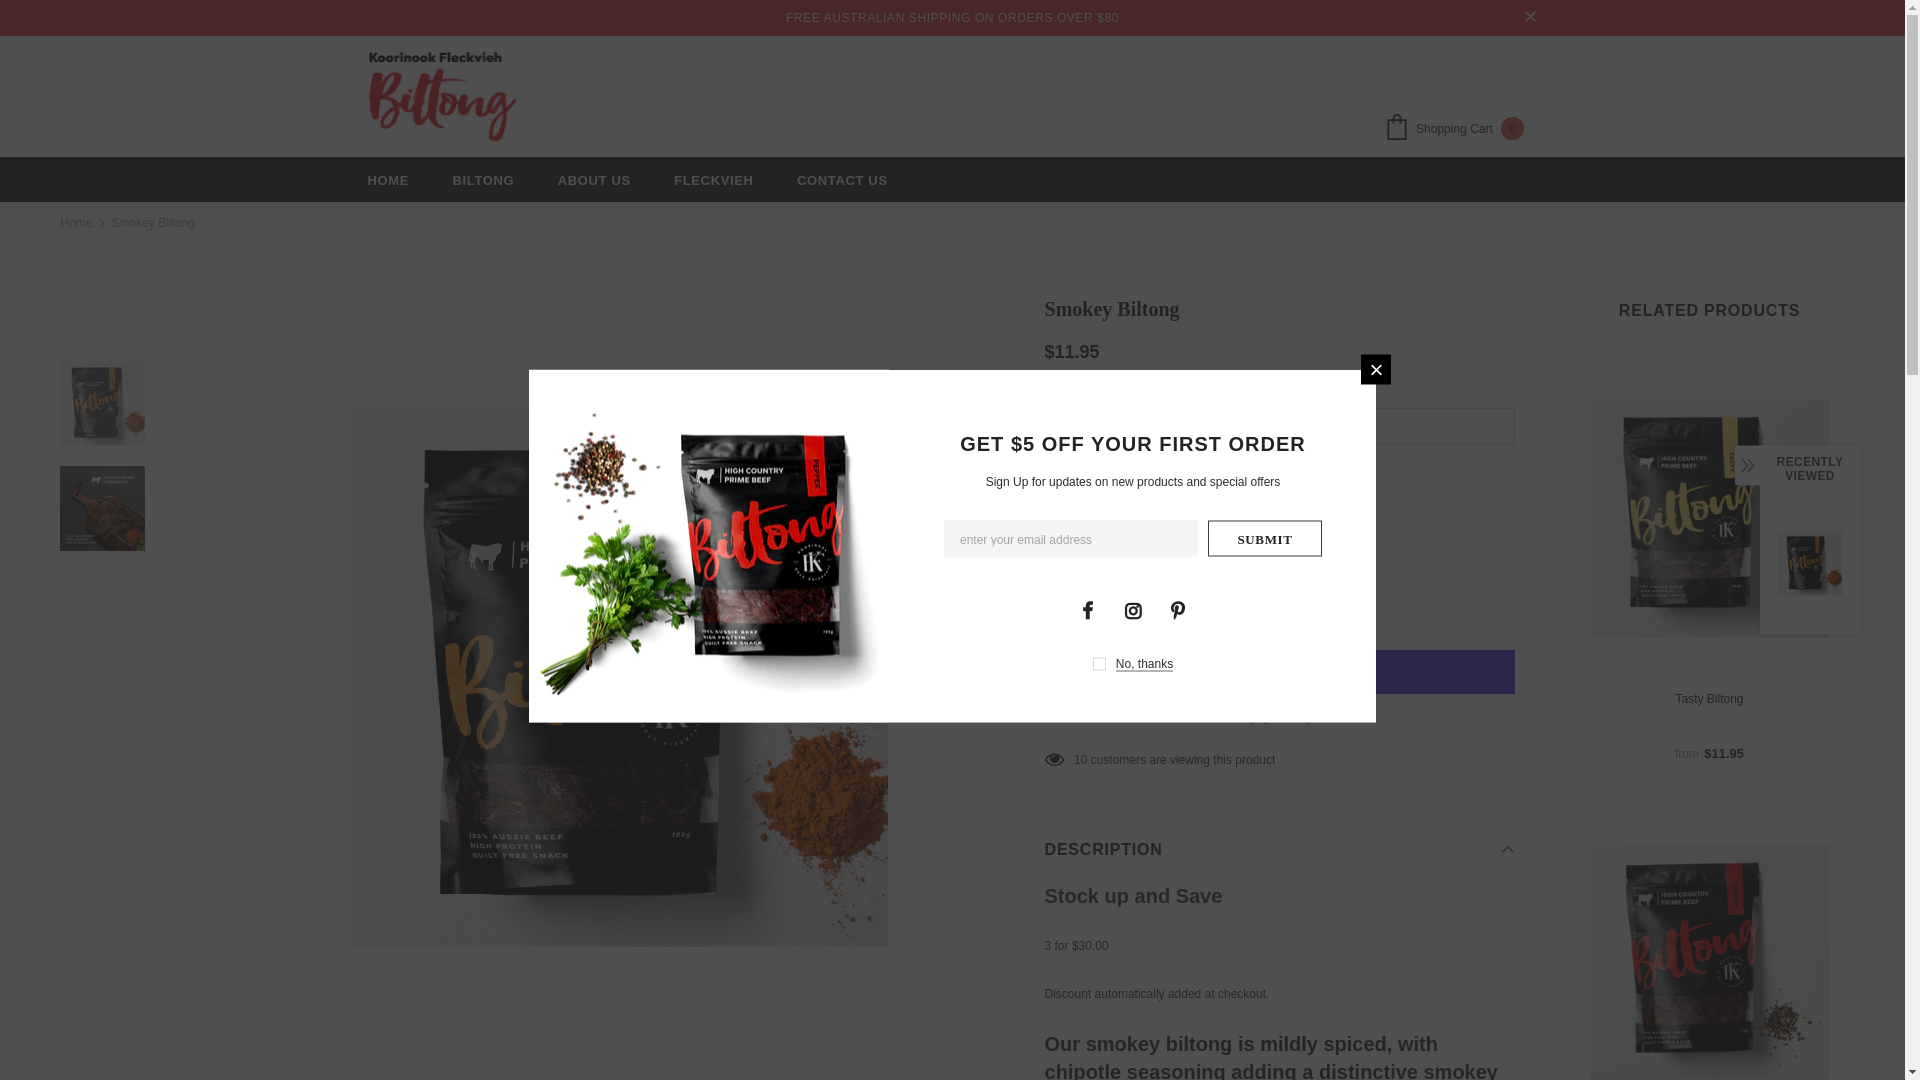  What do you see at coordinates (1280, 717) in the screenshot?
I see `More payment options` at bounding box center [1280, 717].